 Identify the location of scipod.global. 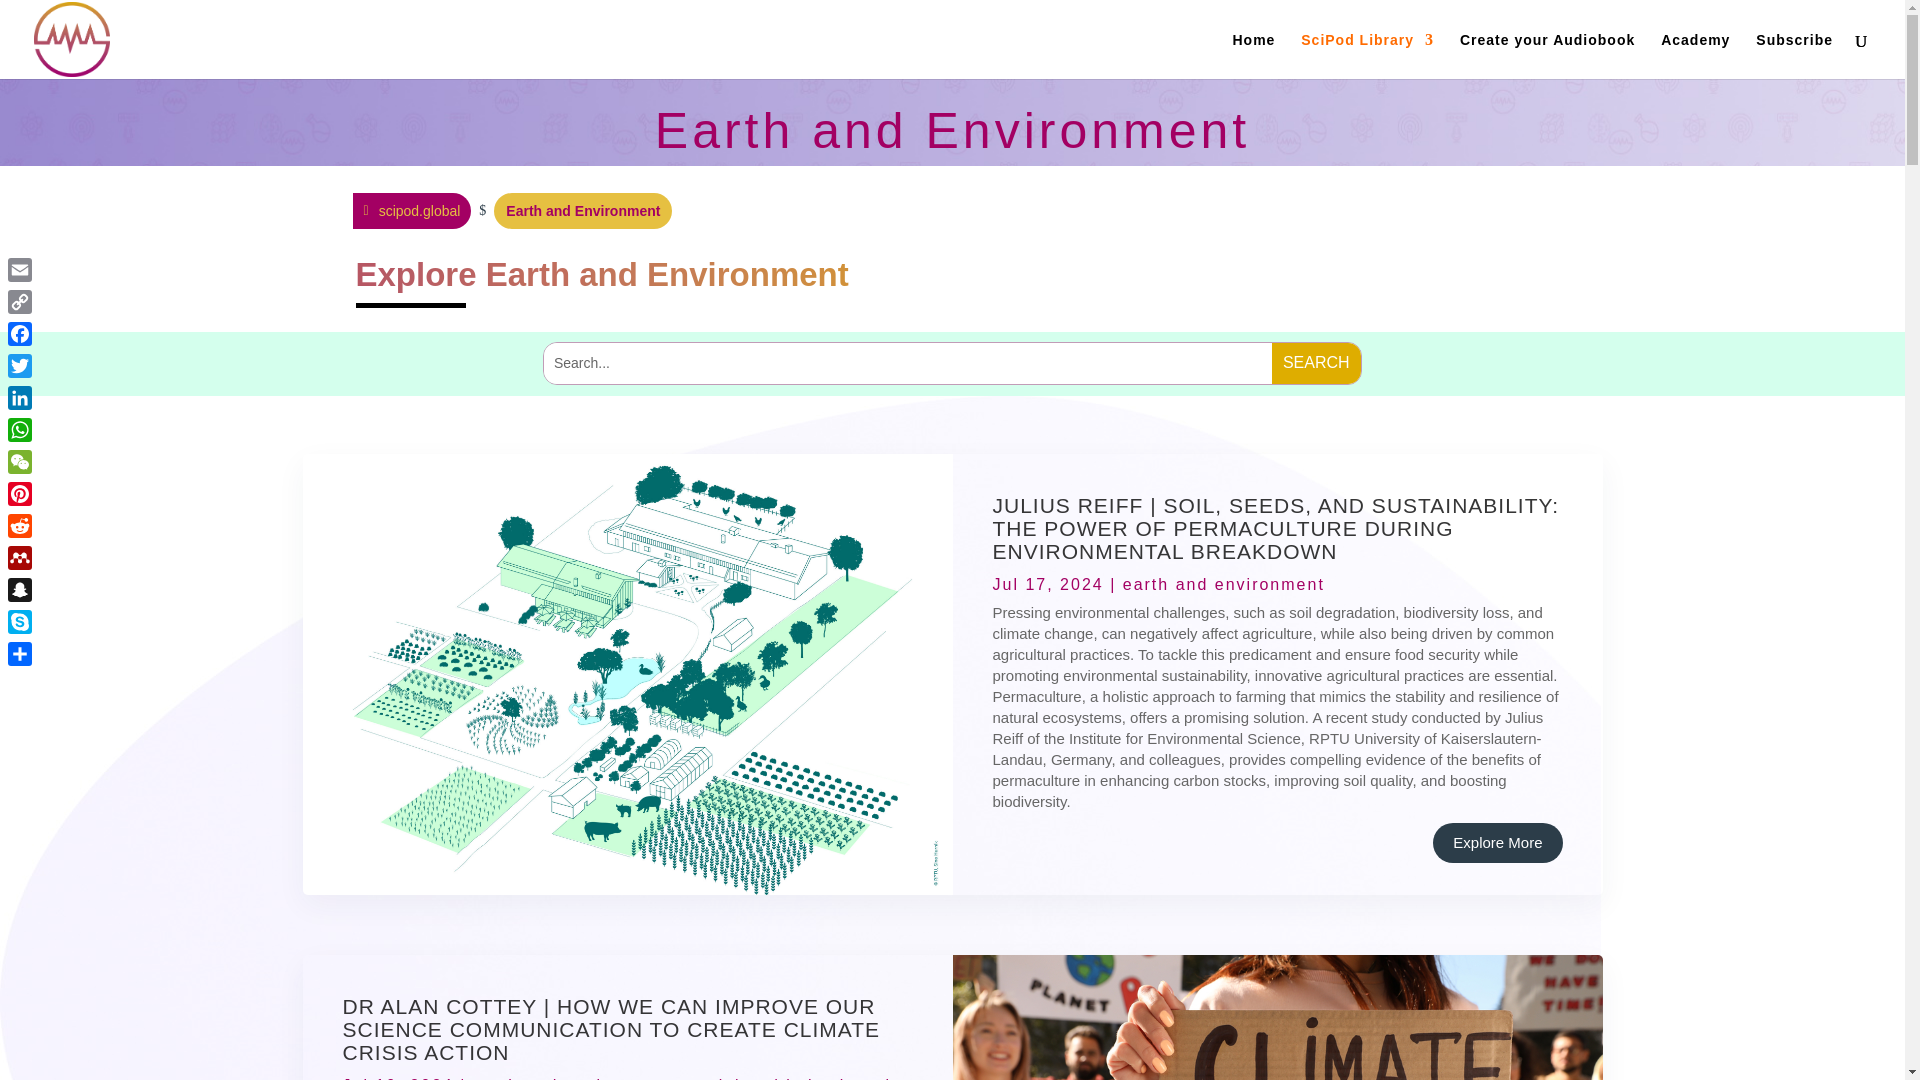
(410, 210).